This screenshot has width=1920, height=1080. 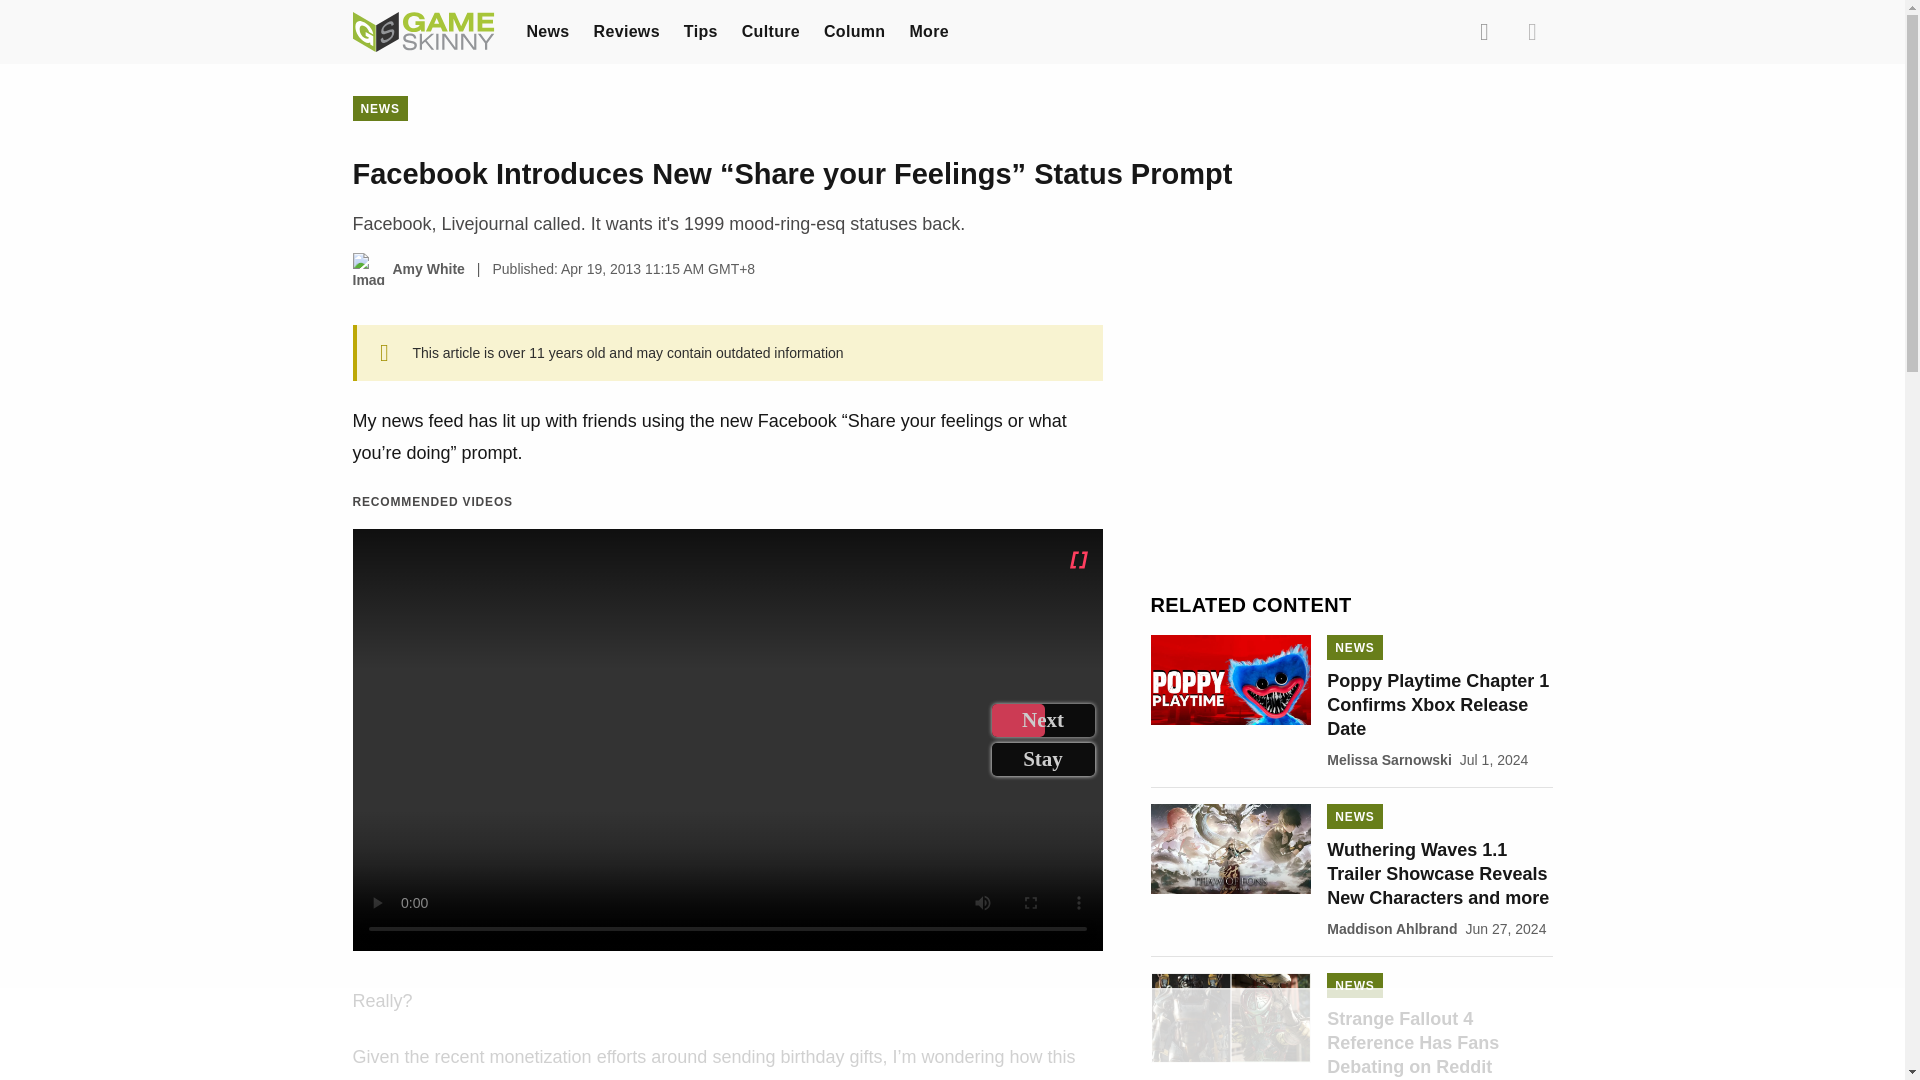 What do you see at coordinates (854, 30) in the screenshot?
I see `Column` at bounding box center [854, 30].